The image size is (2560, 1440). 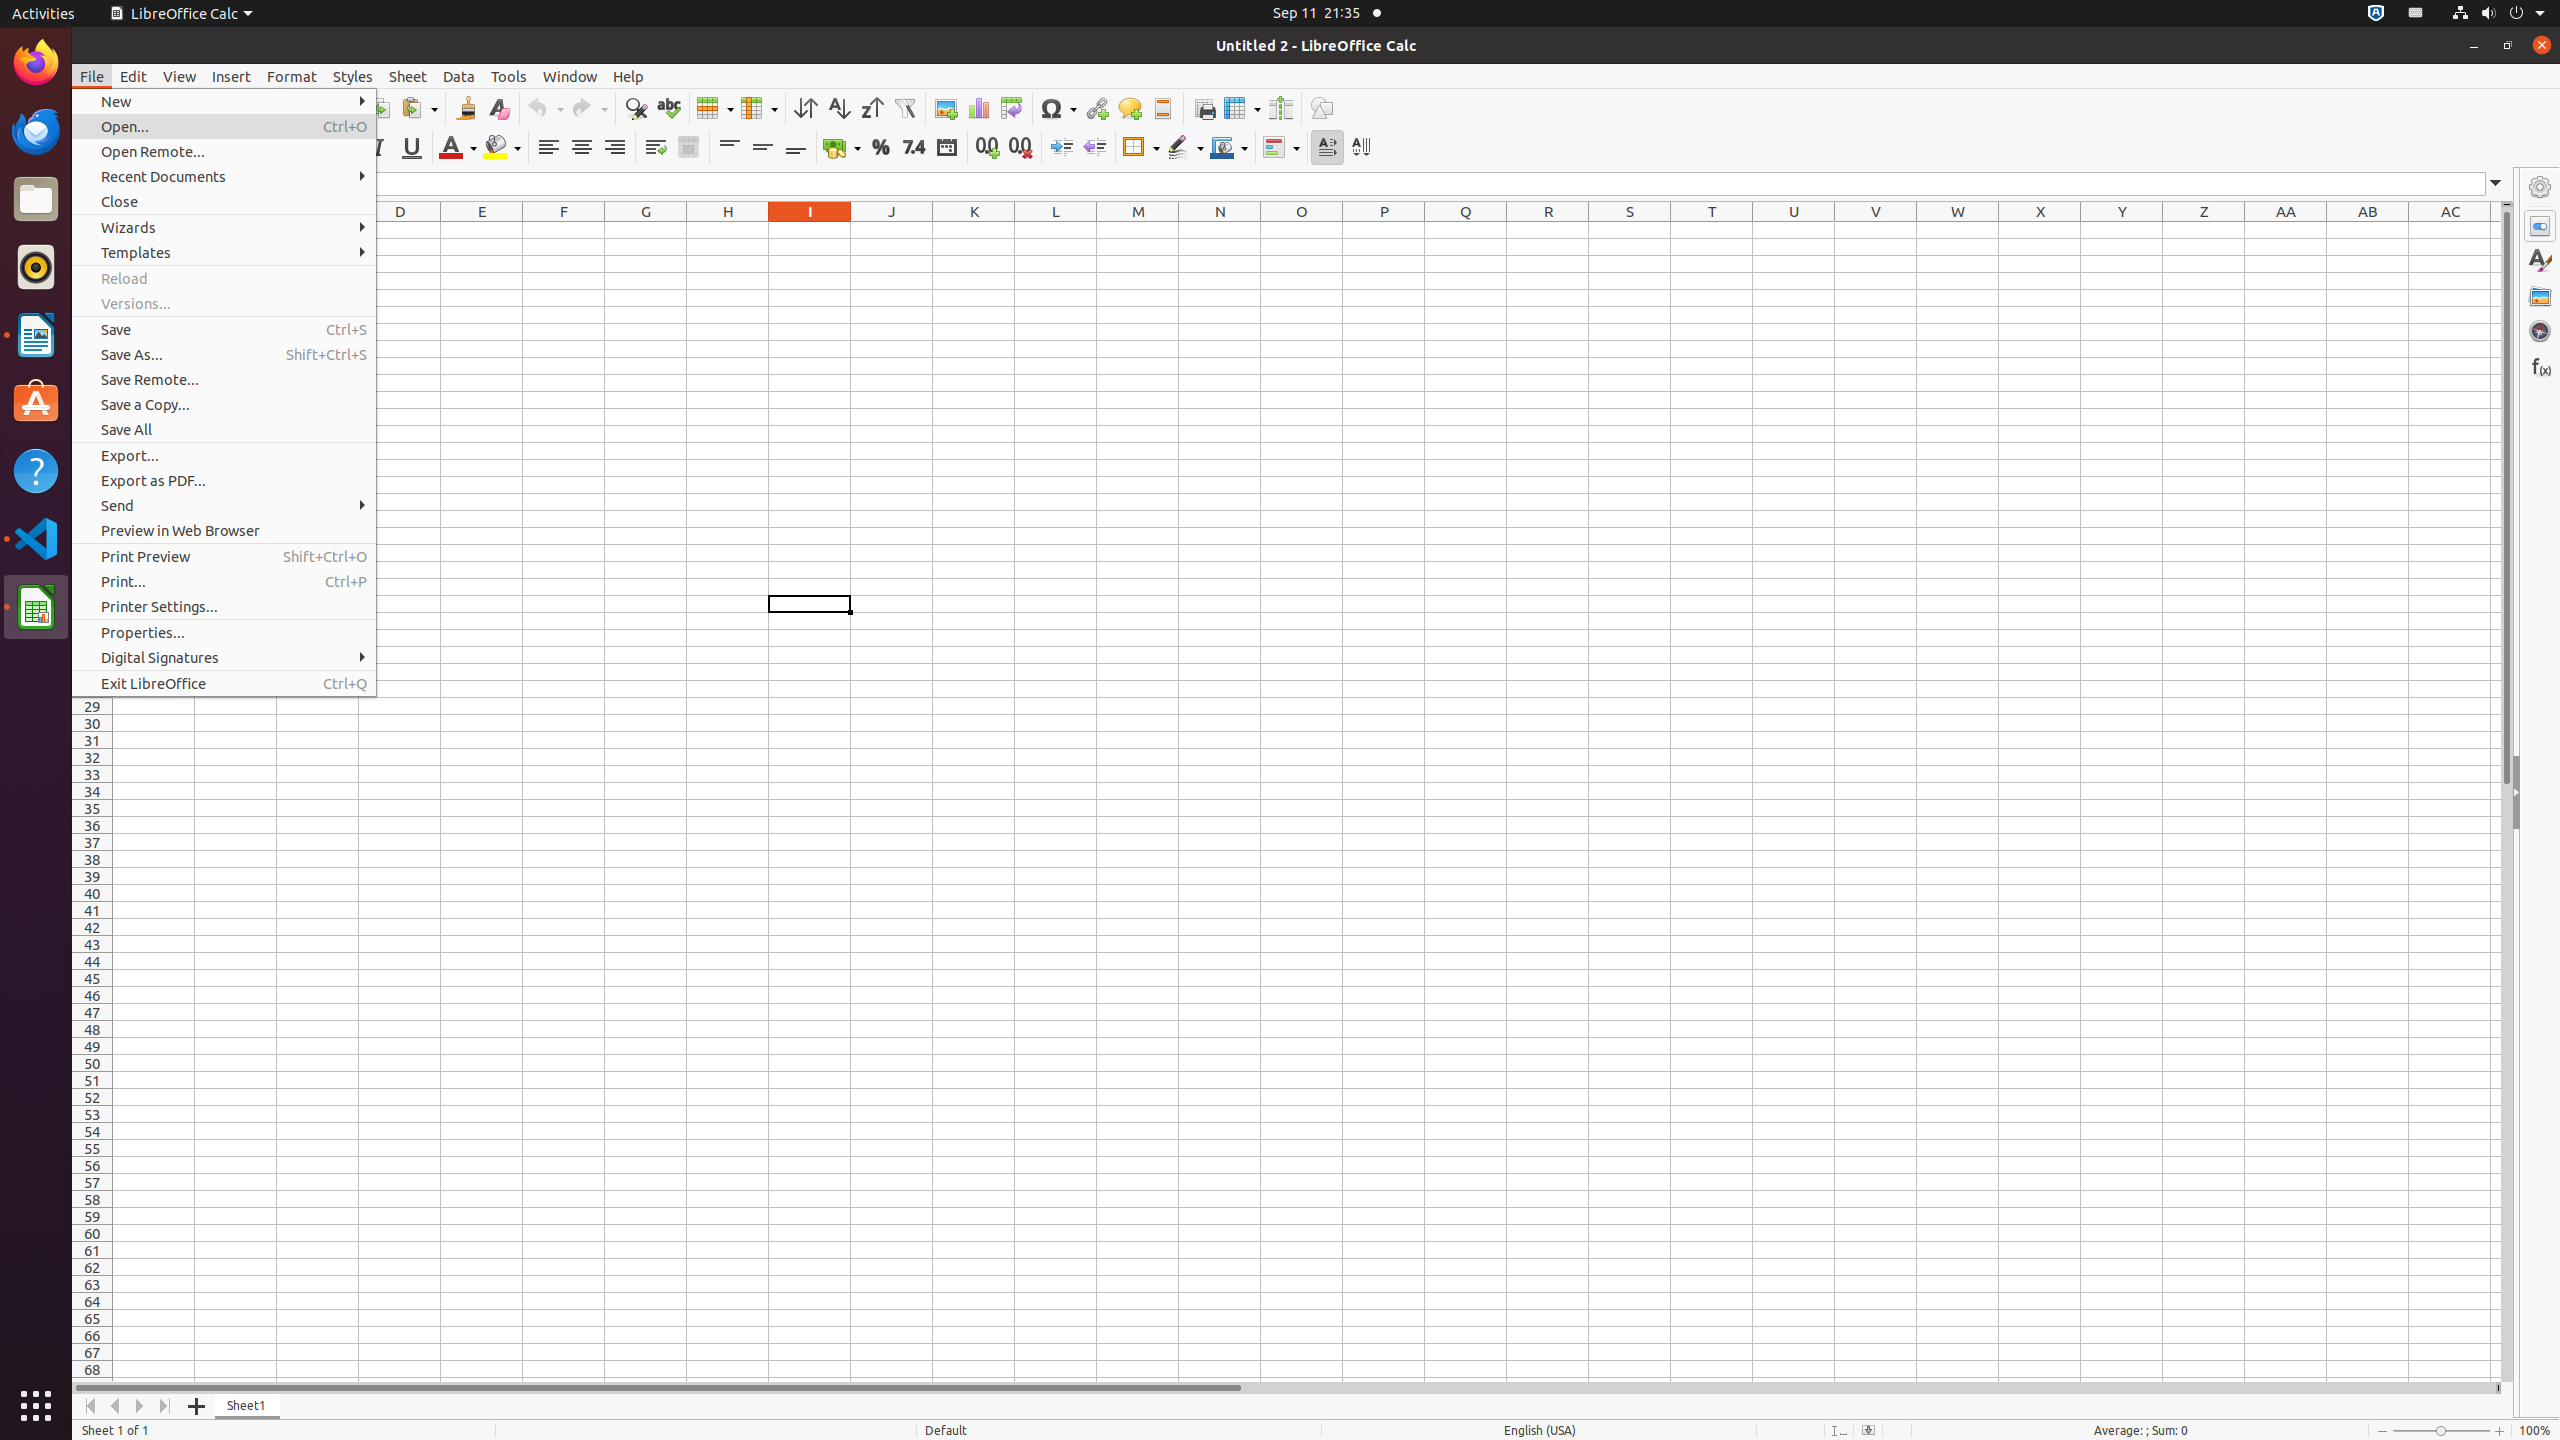 What do you see at coordinates (292, 76) in the screenshot?
I see `Format` at bounding box center [292, 76].